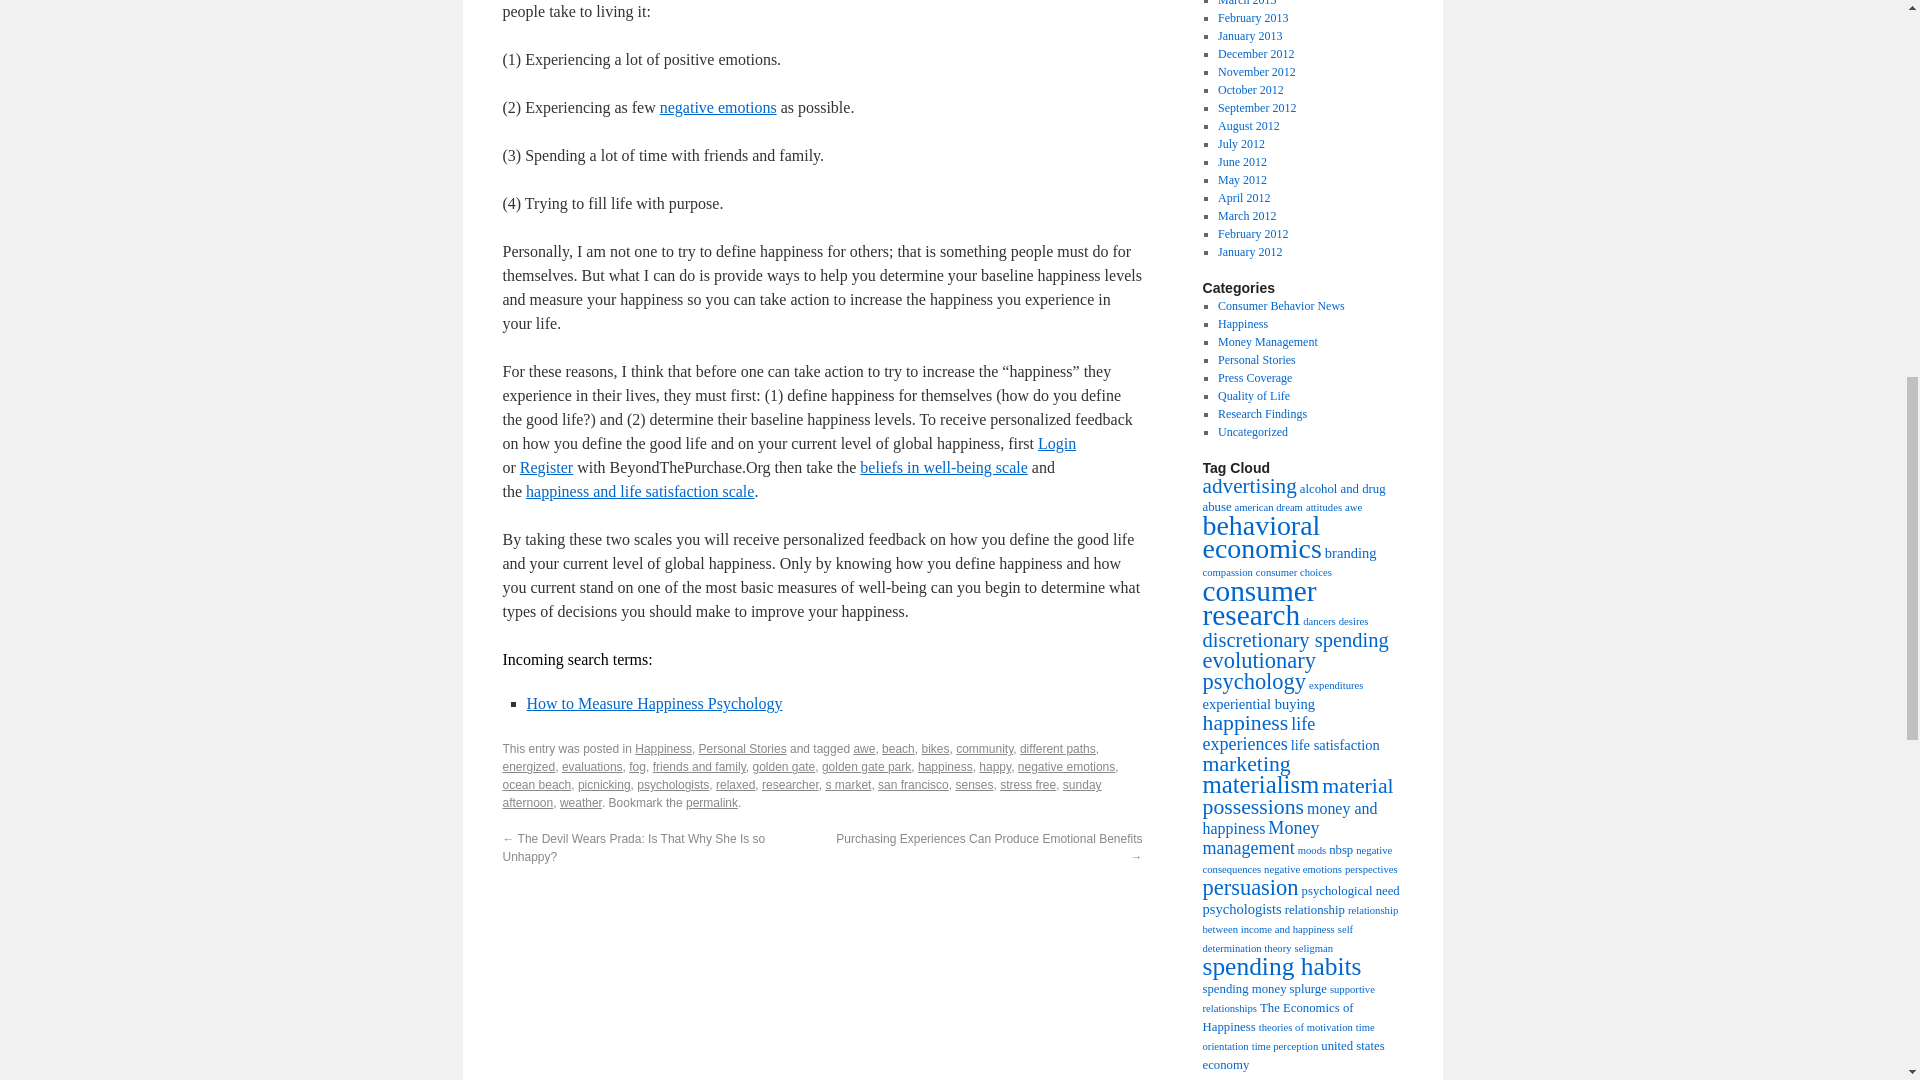 This screenshot has width=1920, height=1080. Describe the element at coordinates (1066, 767) in the screenshot. I see `negative emotions` at that location.